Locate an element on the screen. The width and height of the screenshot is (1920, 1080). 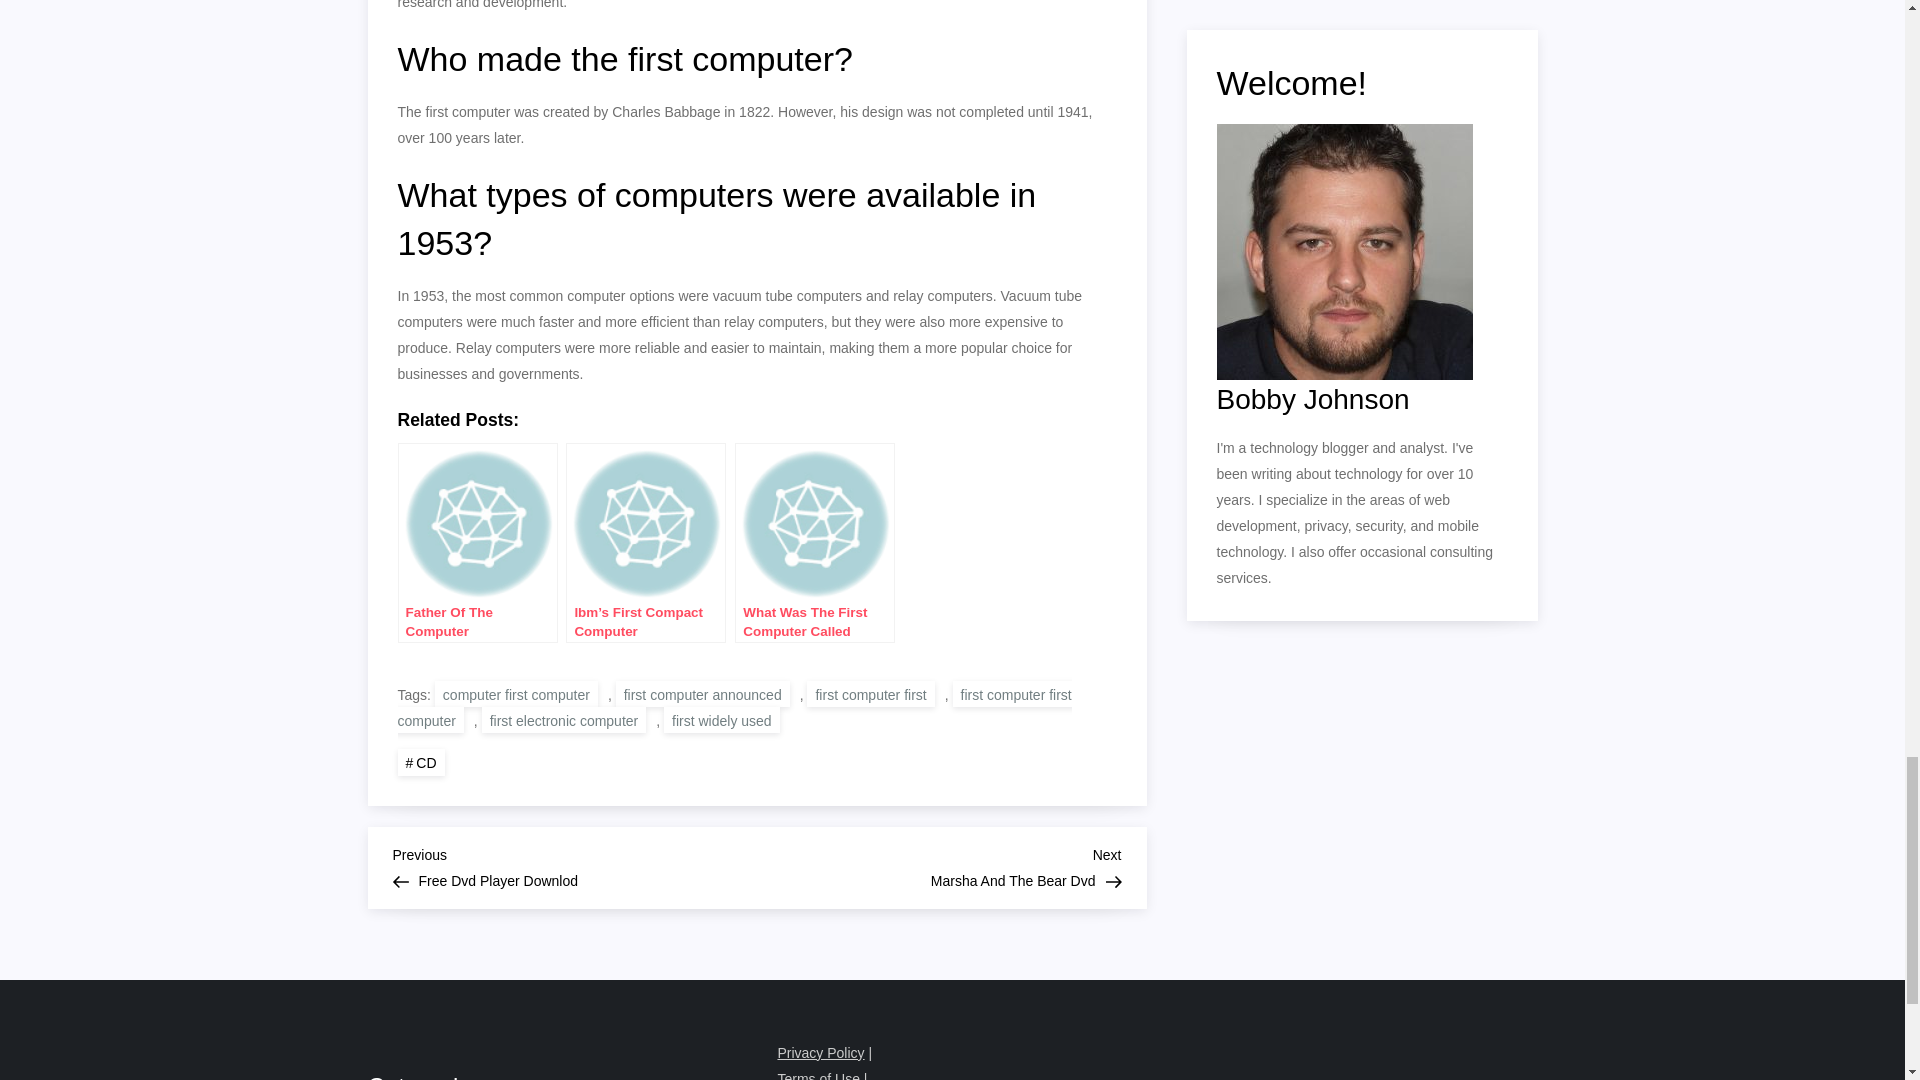
computer first computer is located at coordinates (516, 694).